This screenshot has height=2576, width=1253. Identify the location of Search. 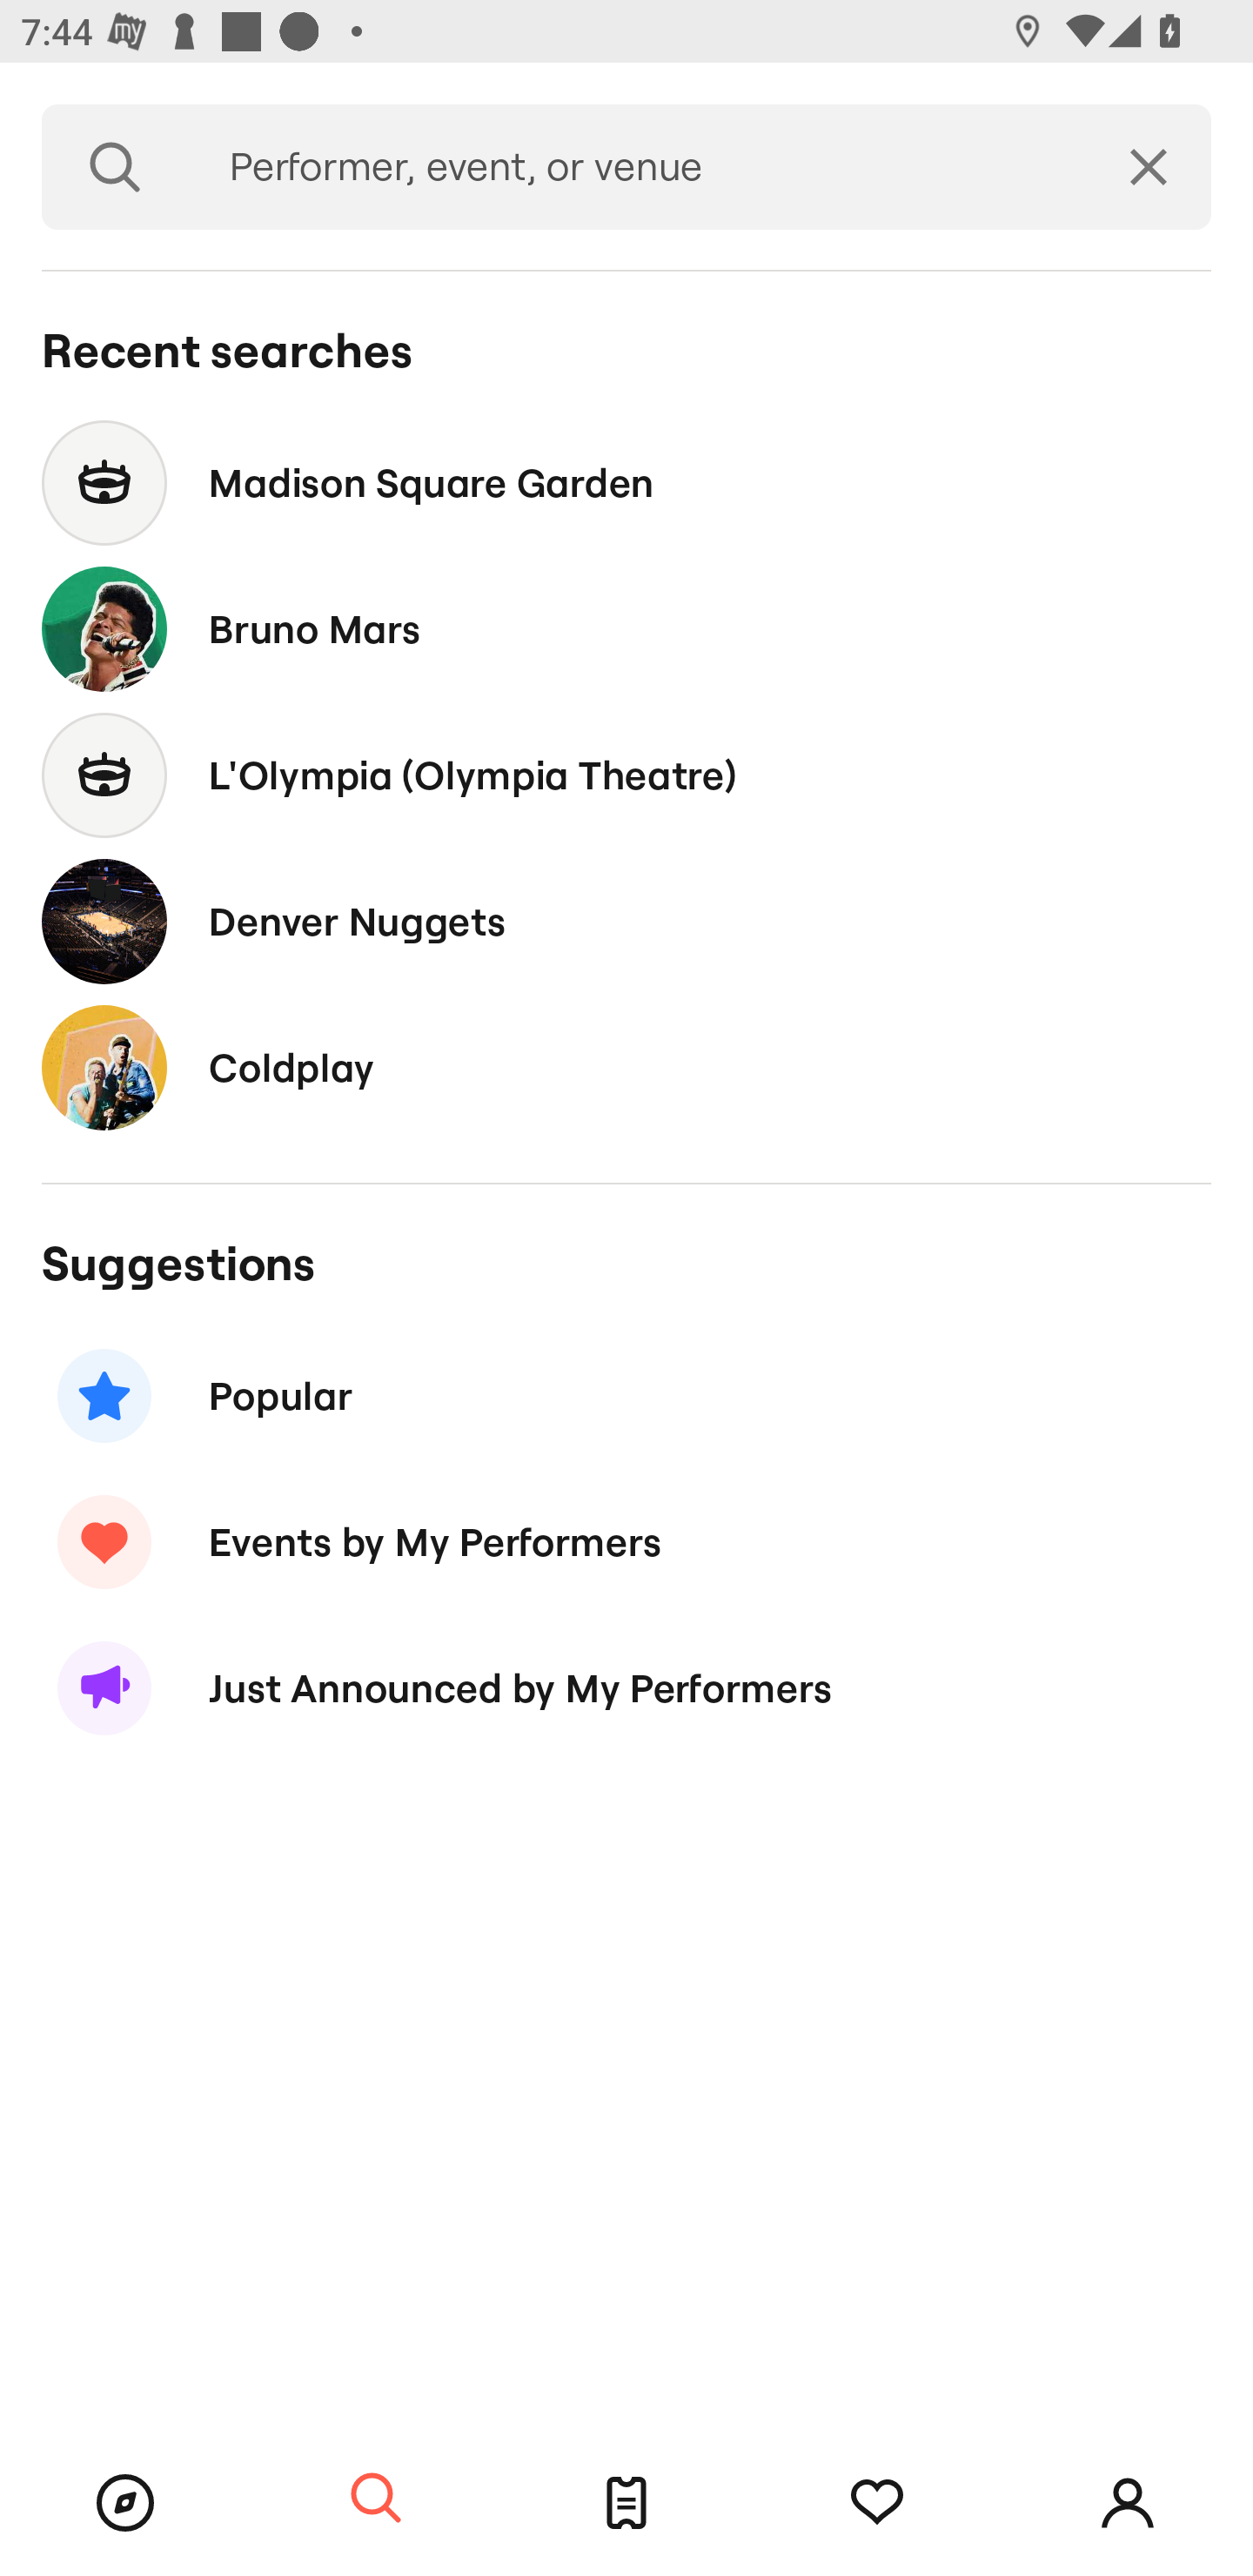
(376, 2499).